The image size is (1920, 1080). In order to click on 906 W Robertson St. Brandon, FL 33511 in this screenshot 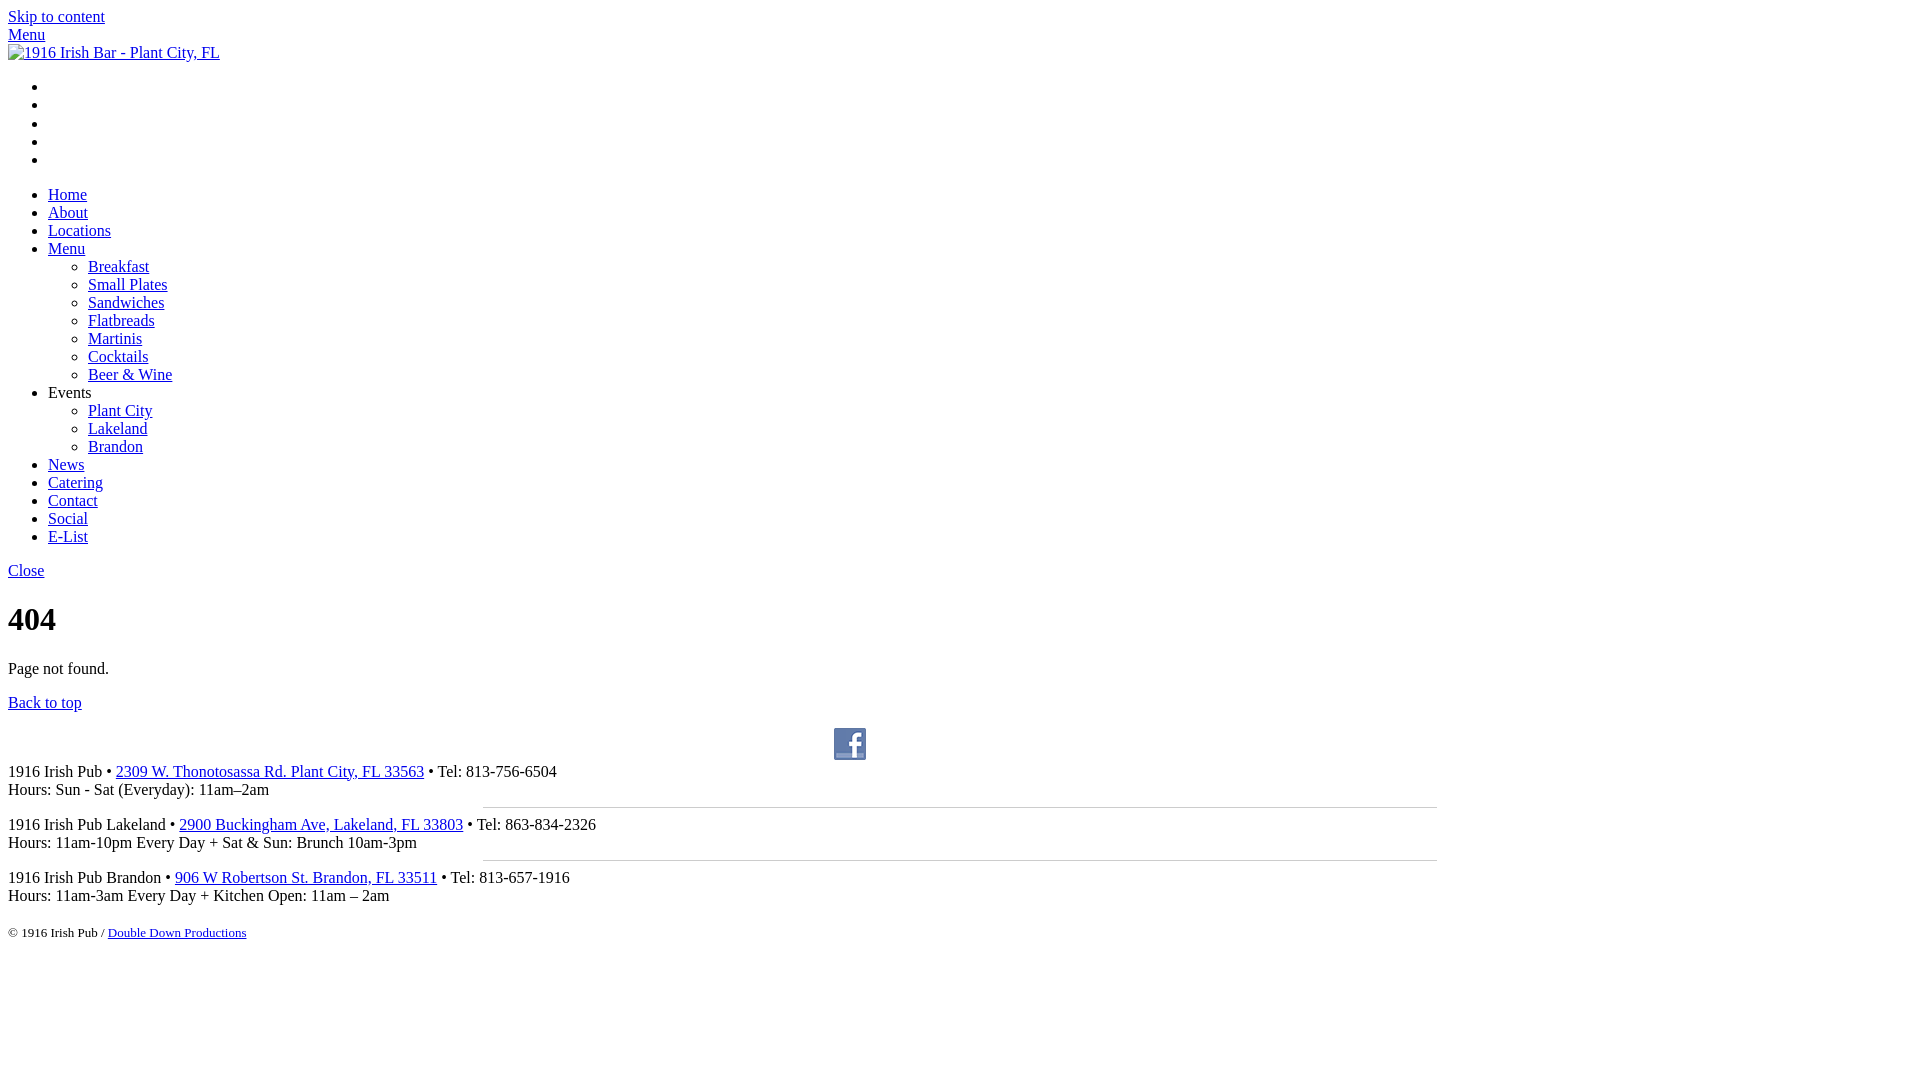, I will do `click(306, 878)`.